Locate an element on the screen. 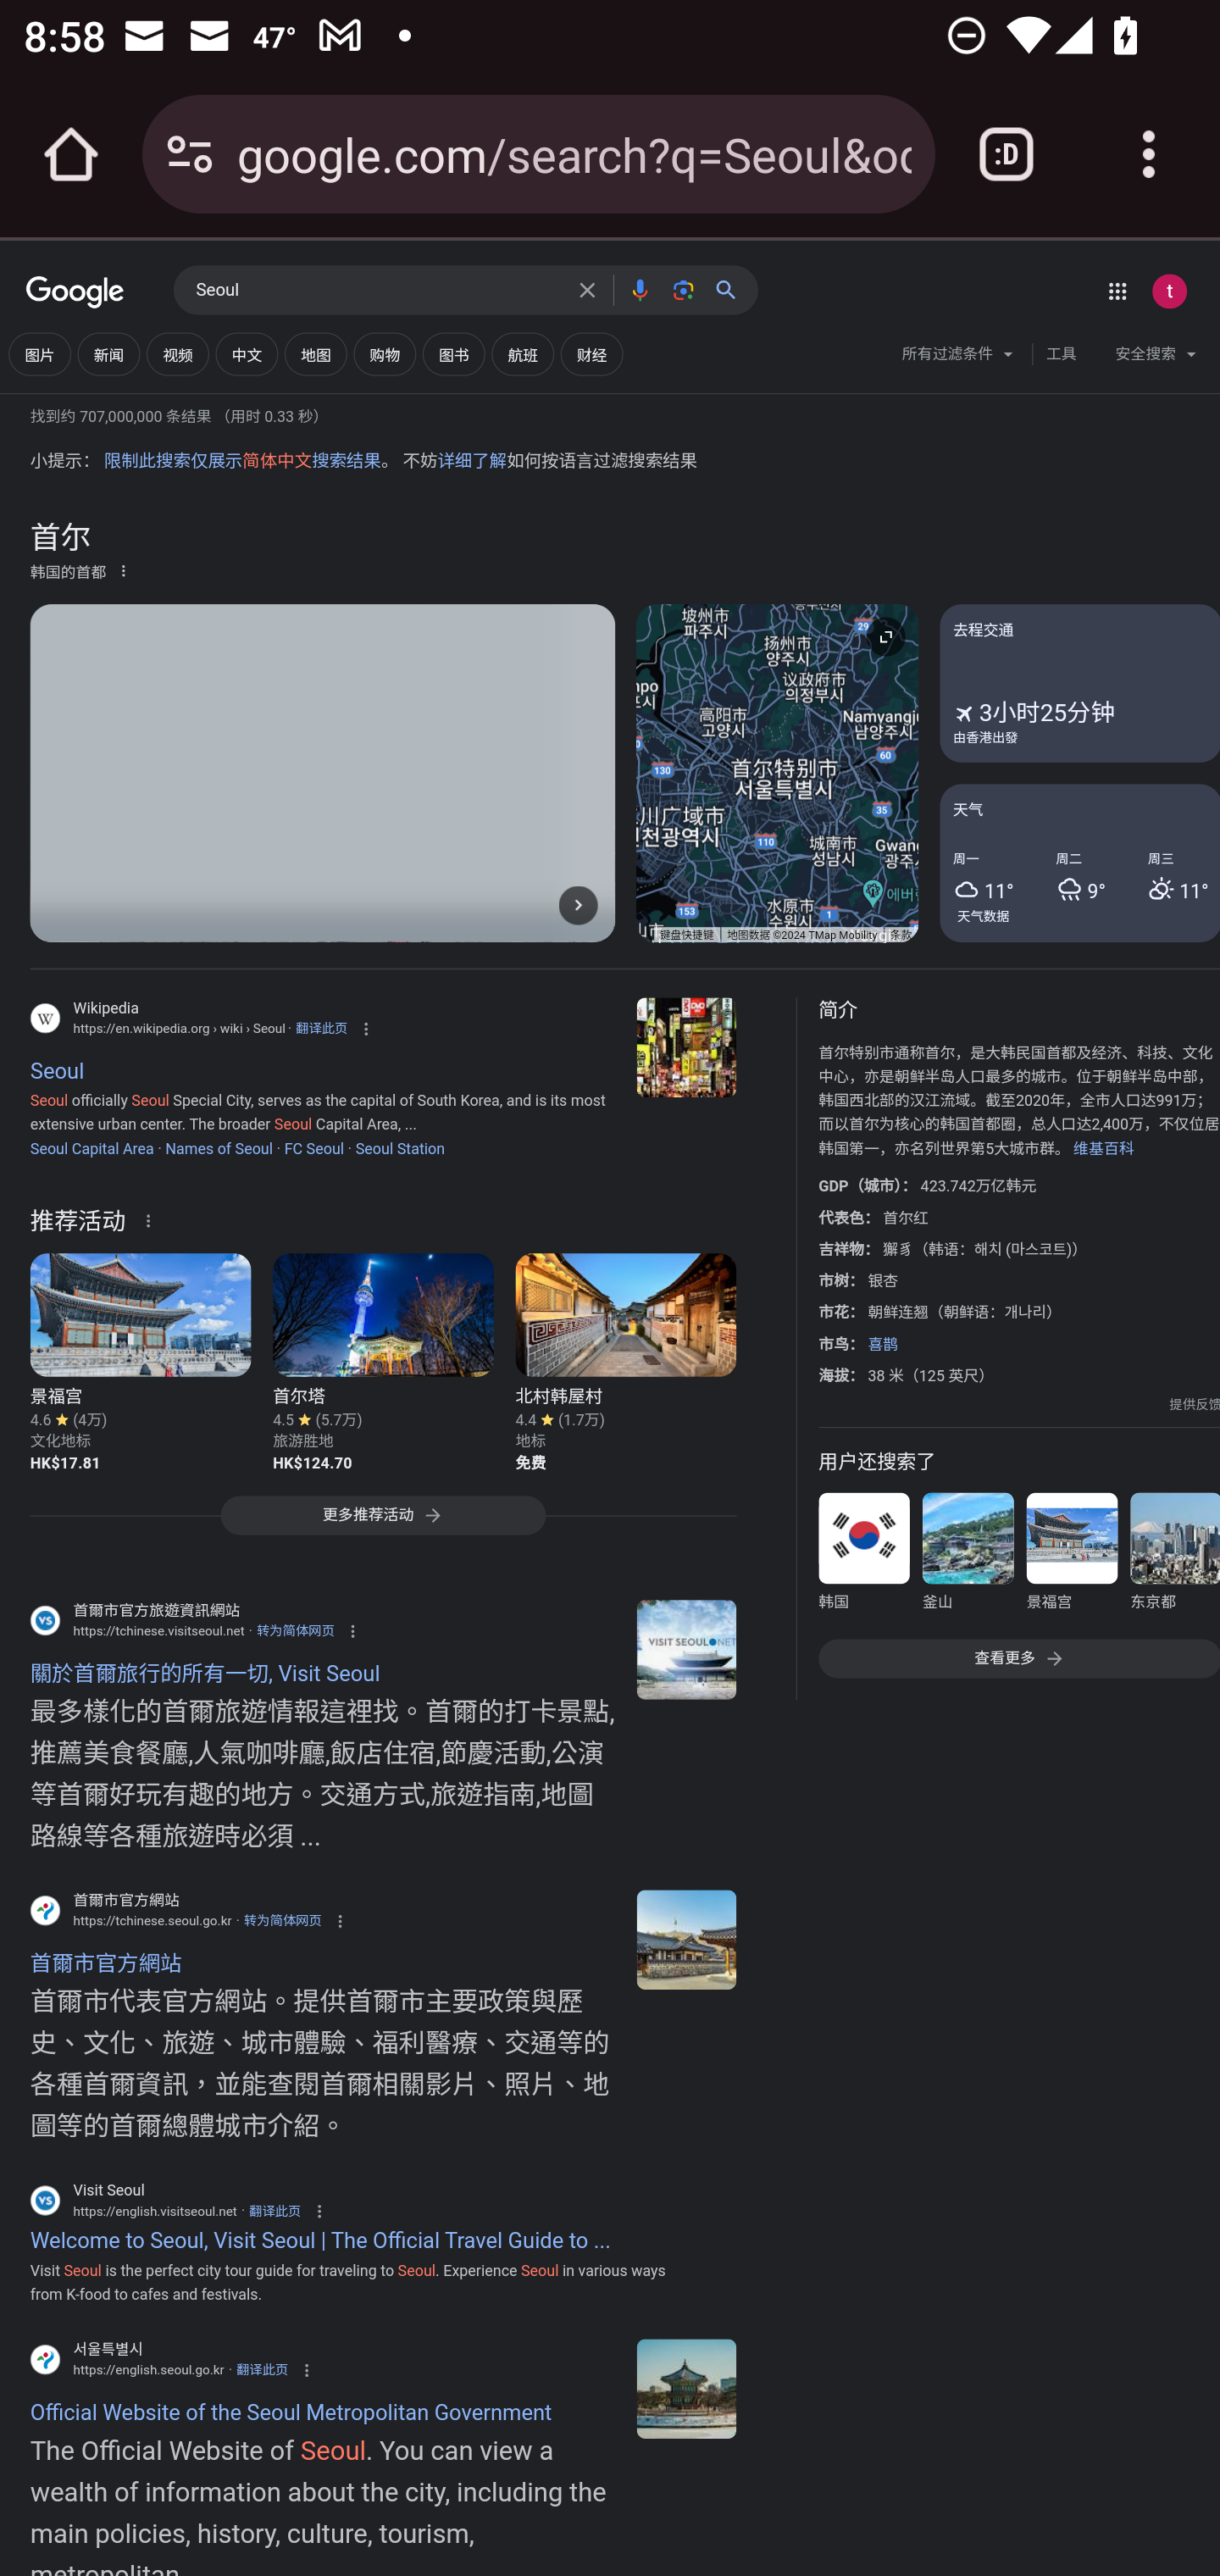  清除 is located at coordinates (587, 290).